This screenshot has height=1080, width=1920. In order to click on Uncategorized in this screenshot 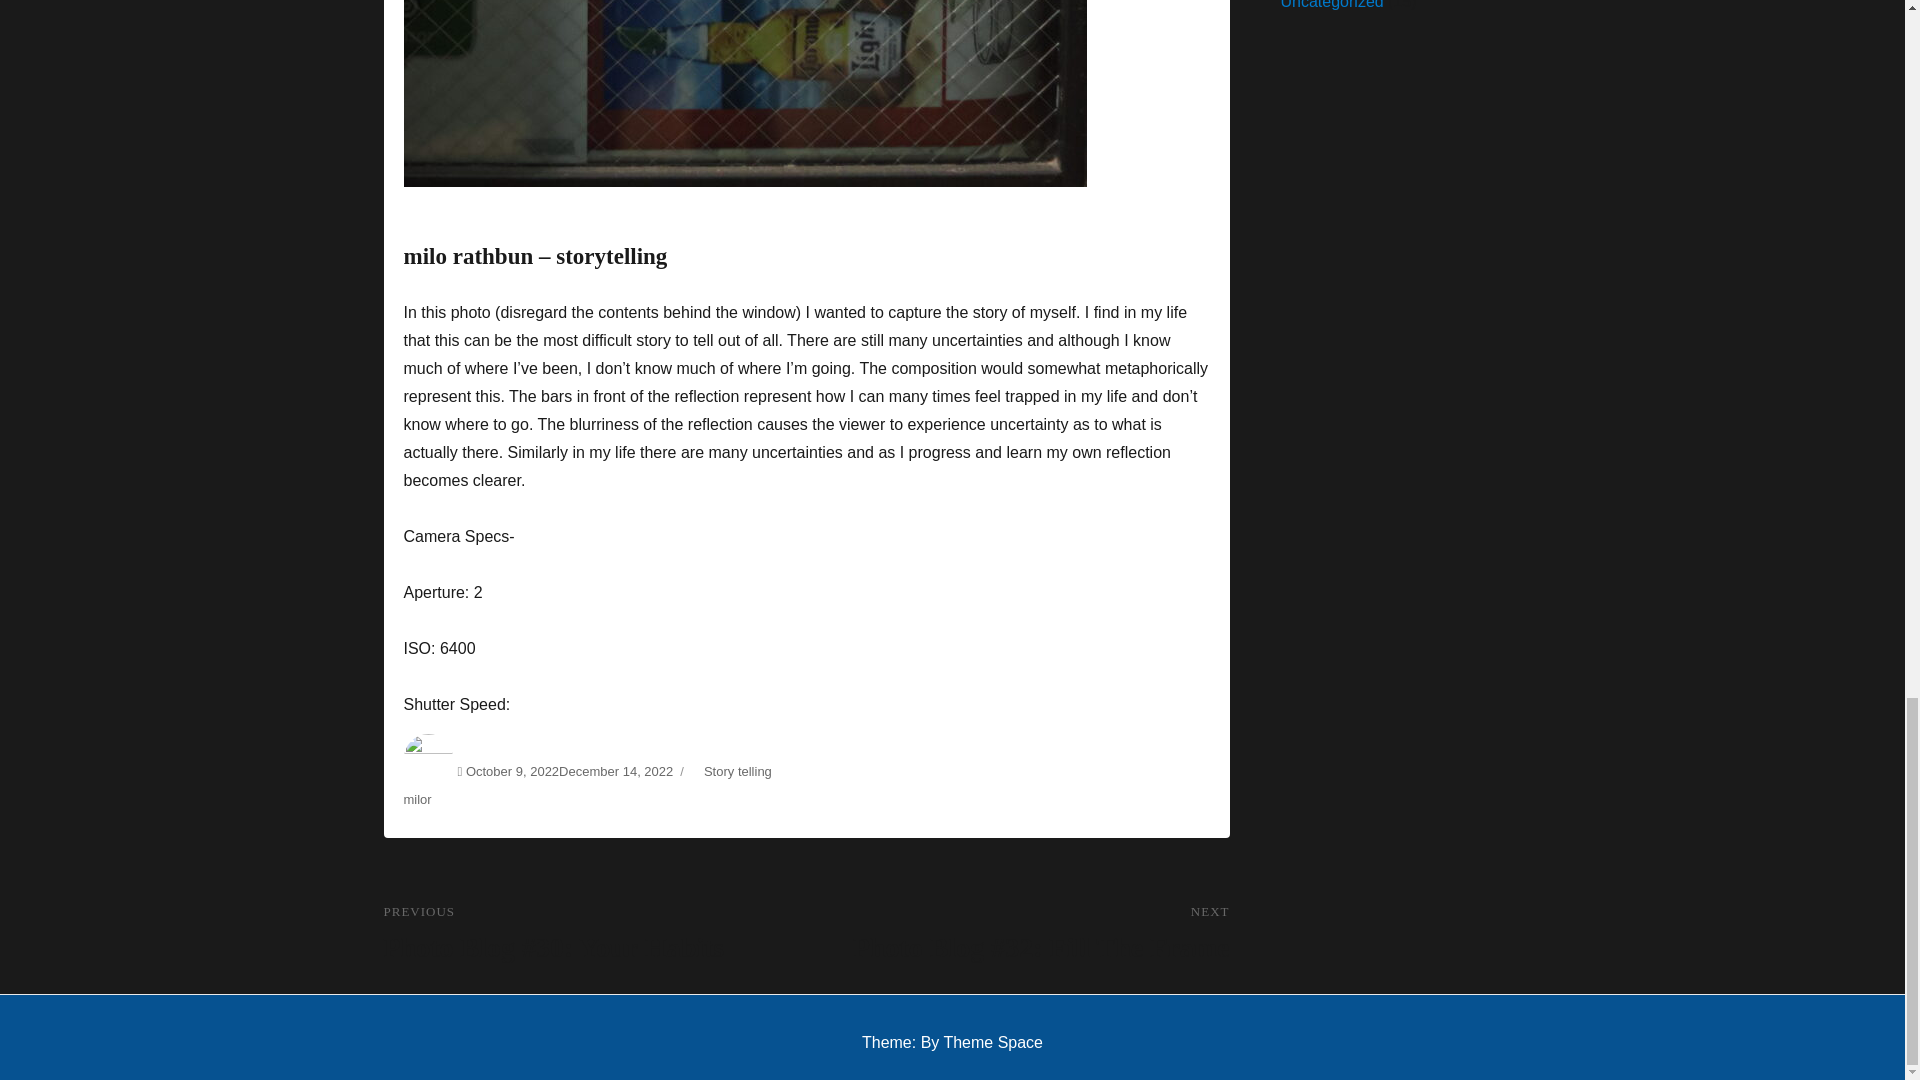, I will do `click(1331, 4)`.